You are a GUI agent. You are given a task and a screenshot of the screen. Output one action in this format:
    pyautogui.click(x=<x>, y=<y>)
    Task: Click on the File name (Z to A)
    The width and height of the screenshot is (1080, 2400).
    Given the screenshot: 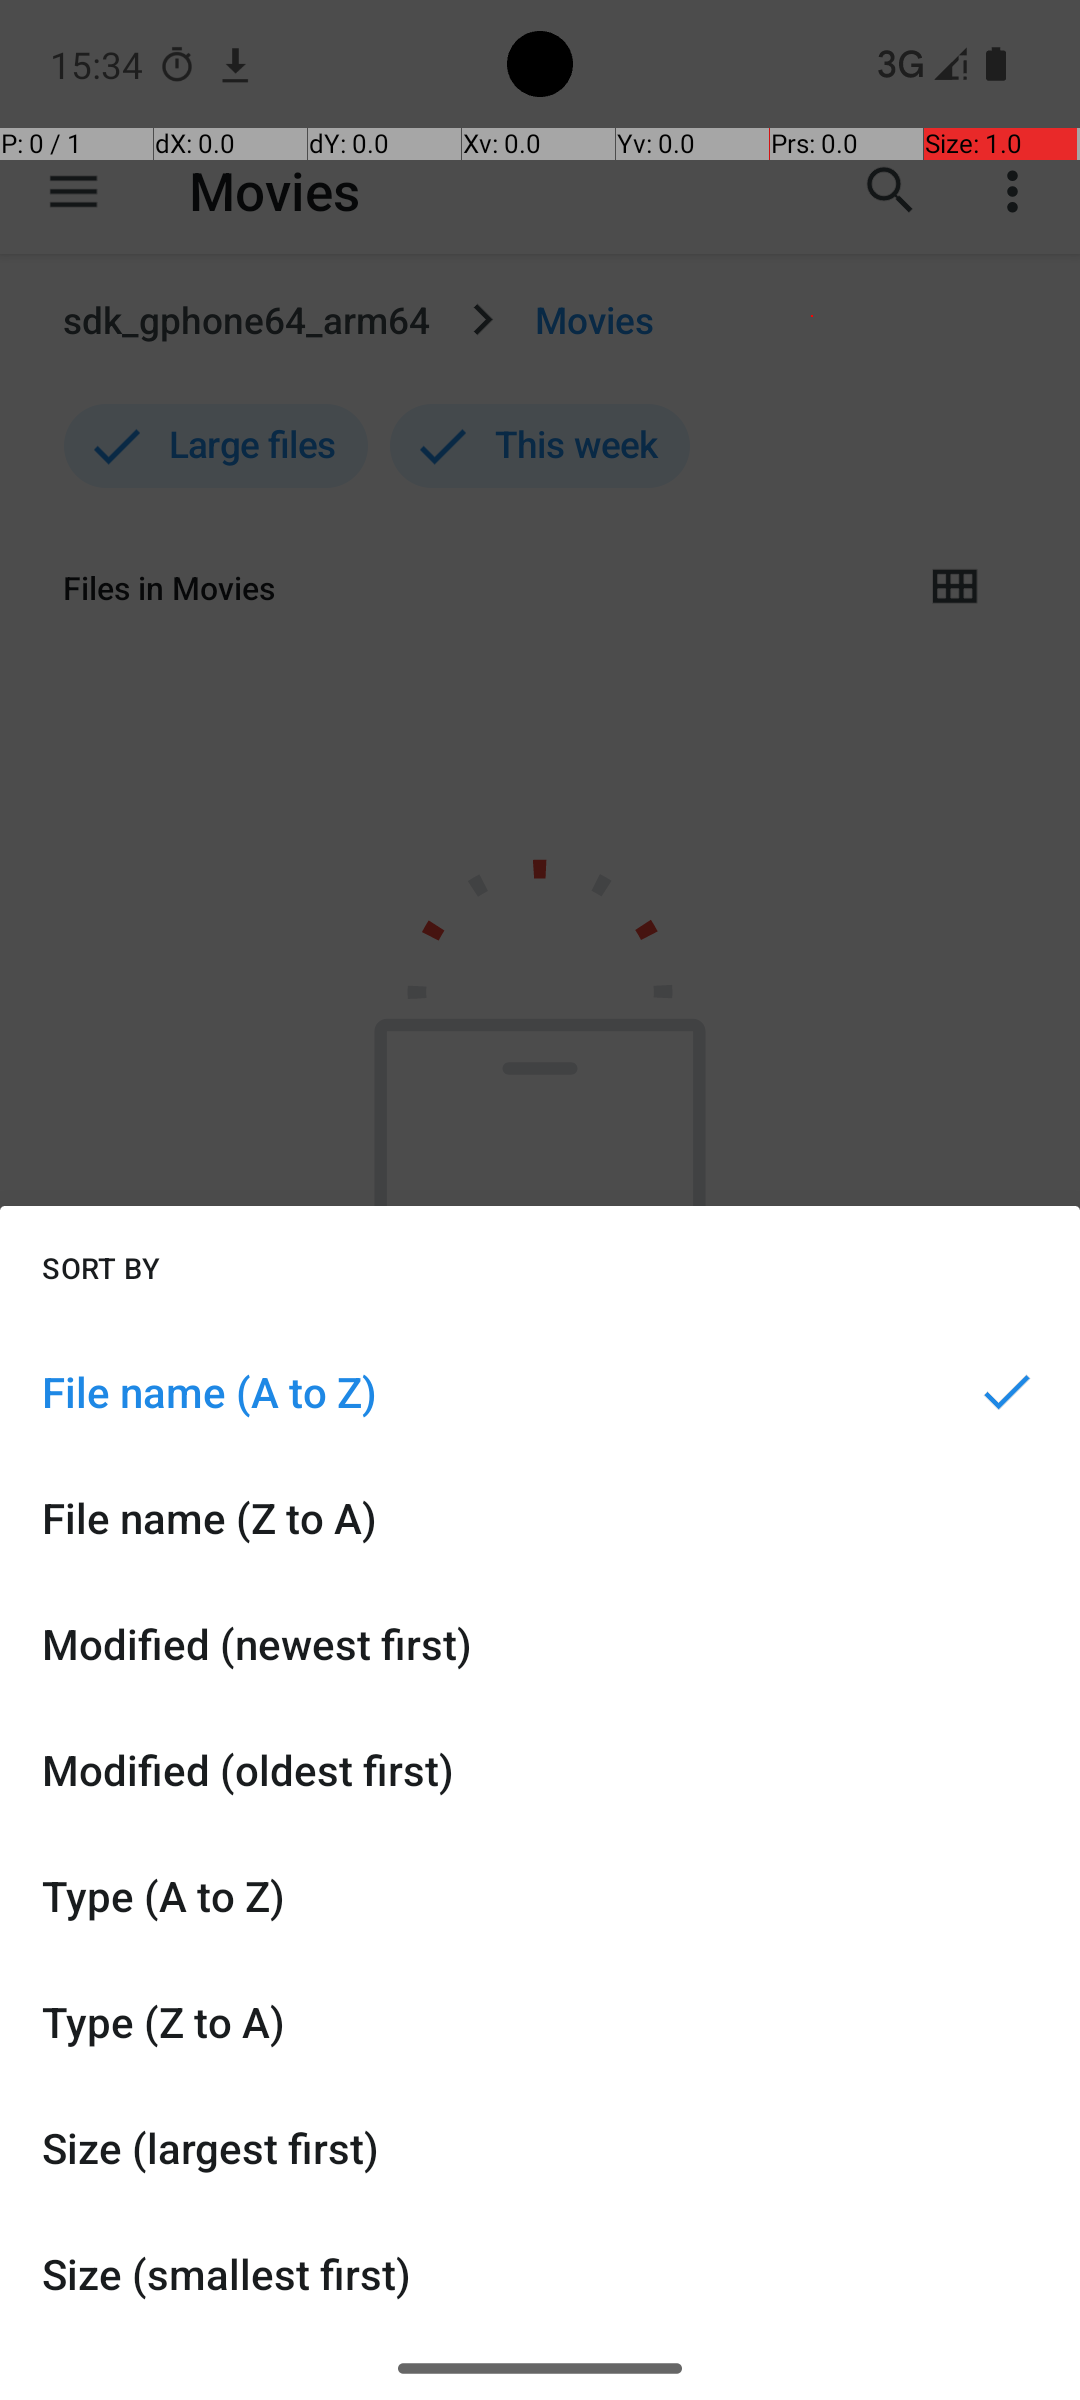 What is the action you would take?
    pyautogui.click(x=540, y=1518)
    